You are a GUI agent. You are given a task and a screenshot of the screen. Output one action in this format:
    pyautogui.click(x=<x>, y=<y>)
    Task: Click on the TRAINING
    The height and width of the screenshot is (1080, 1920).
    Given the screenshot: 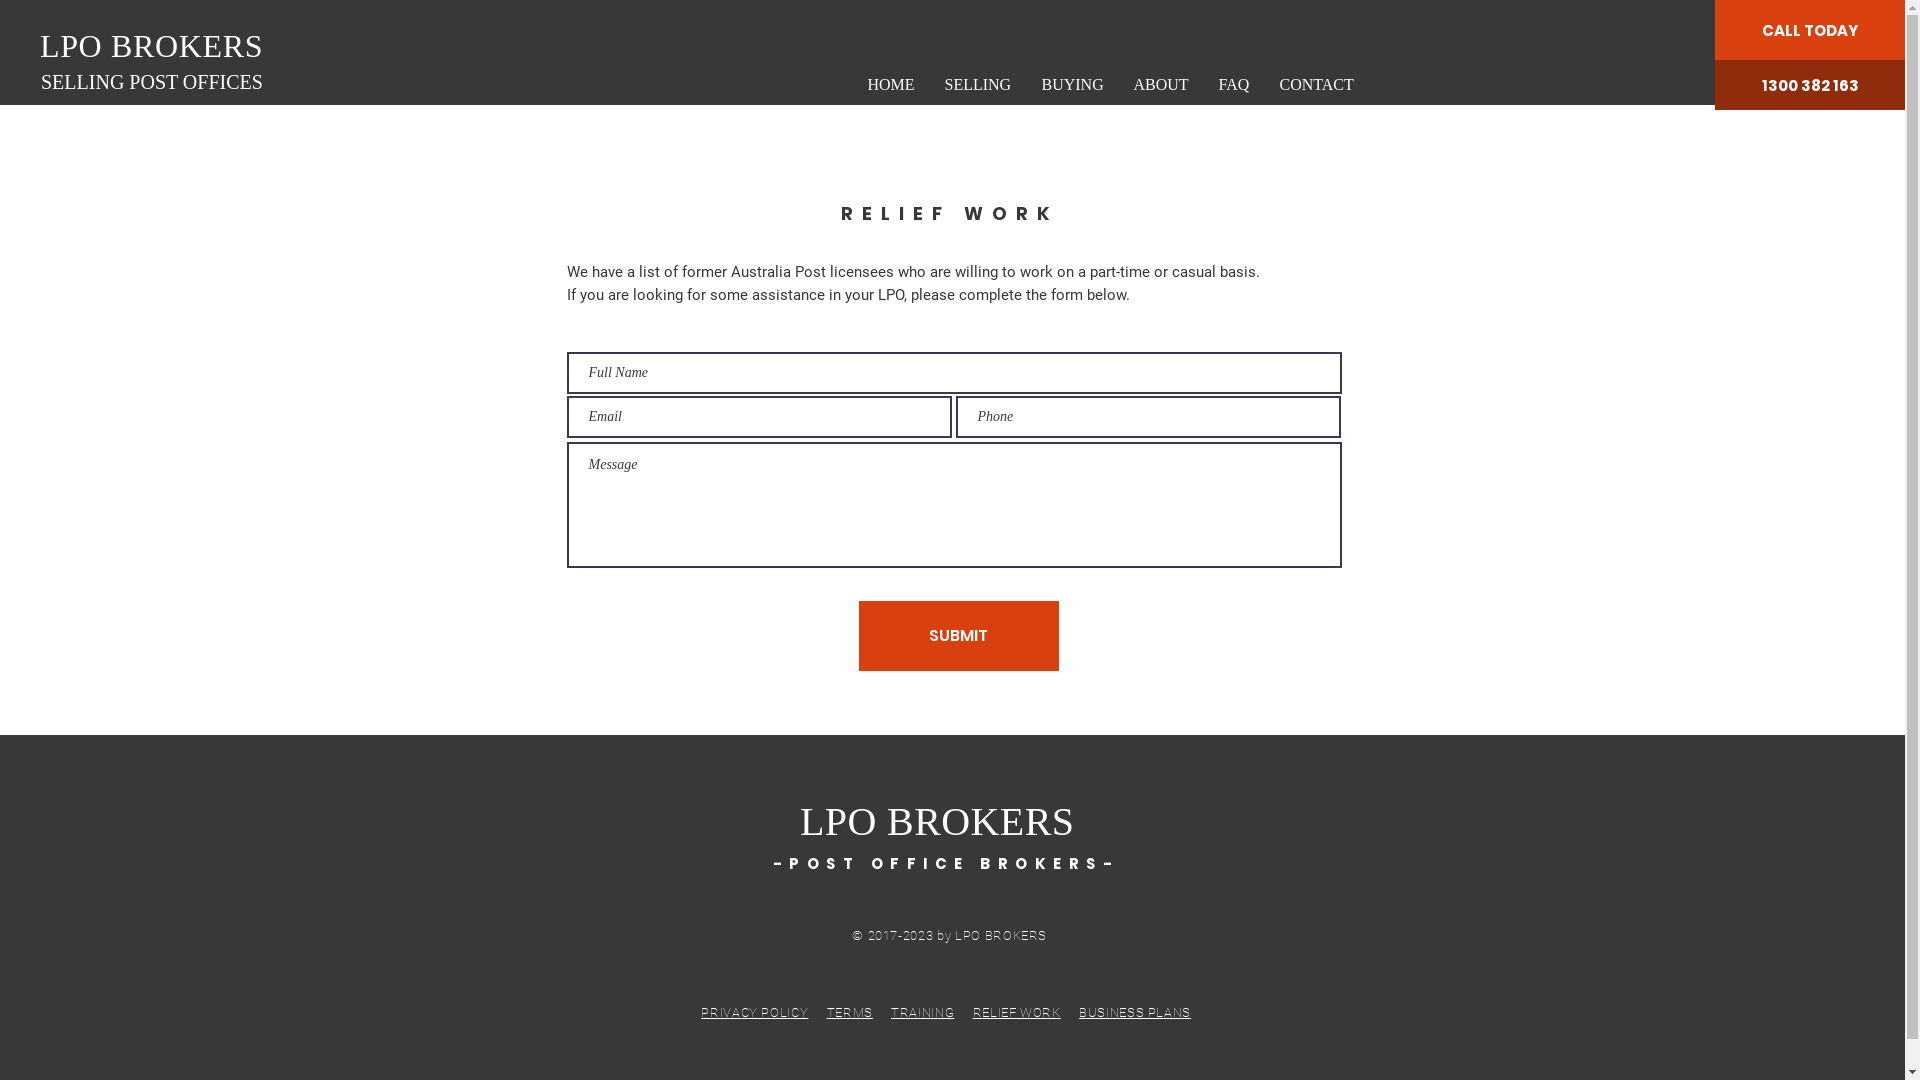 What is the action you would take?
    pyautogui.click(x=922, y=1012)
    